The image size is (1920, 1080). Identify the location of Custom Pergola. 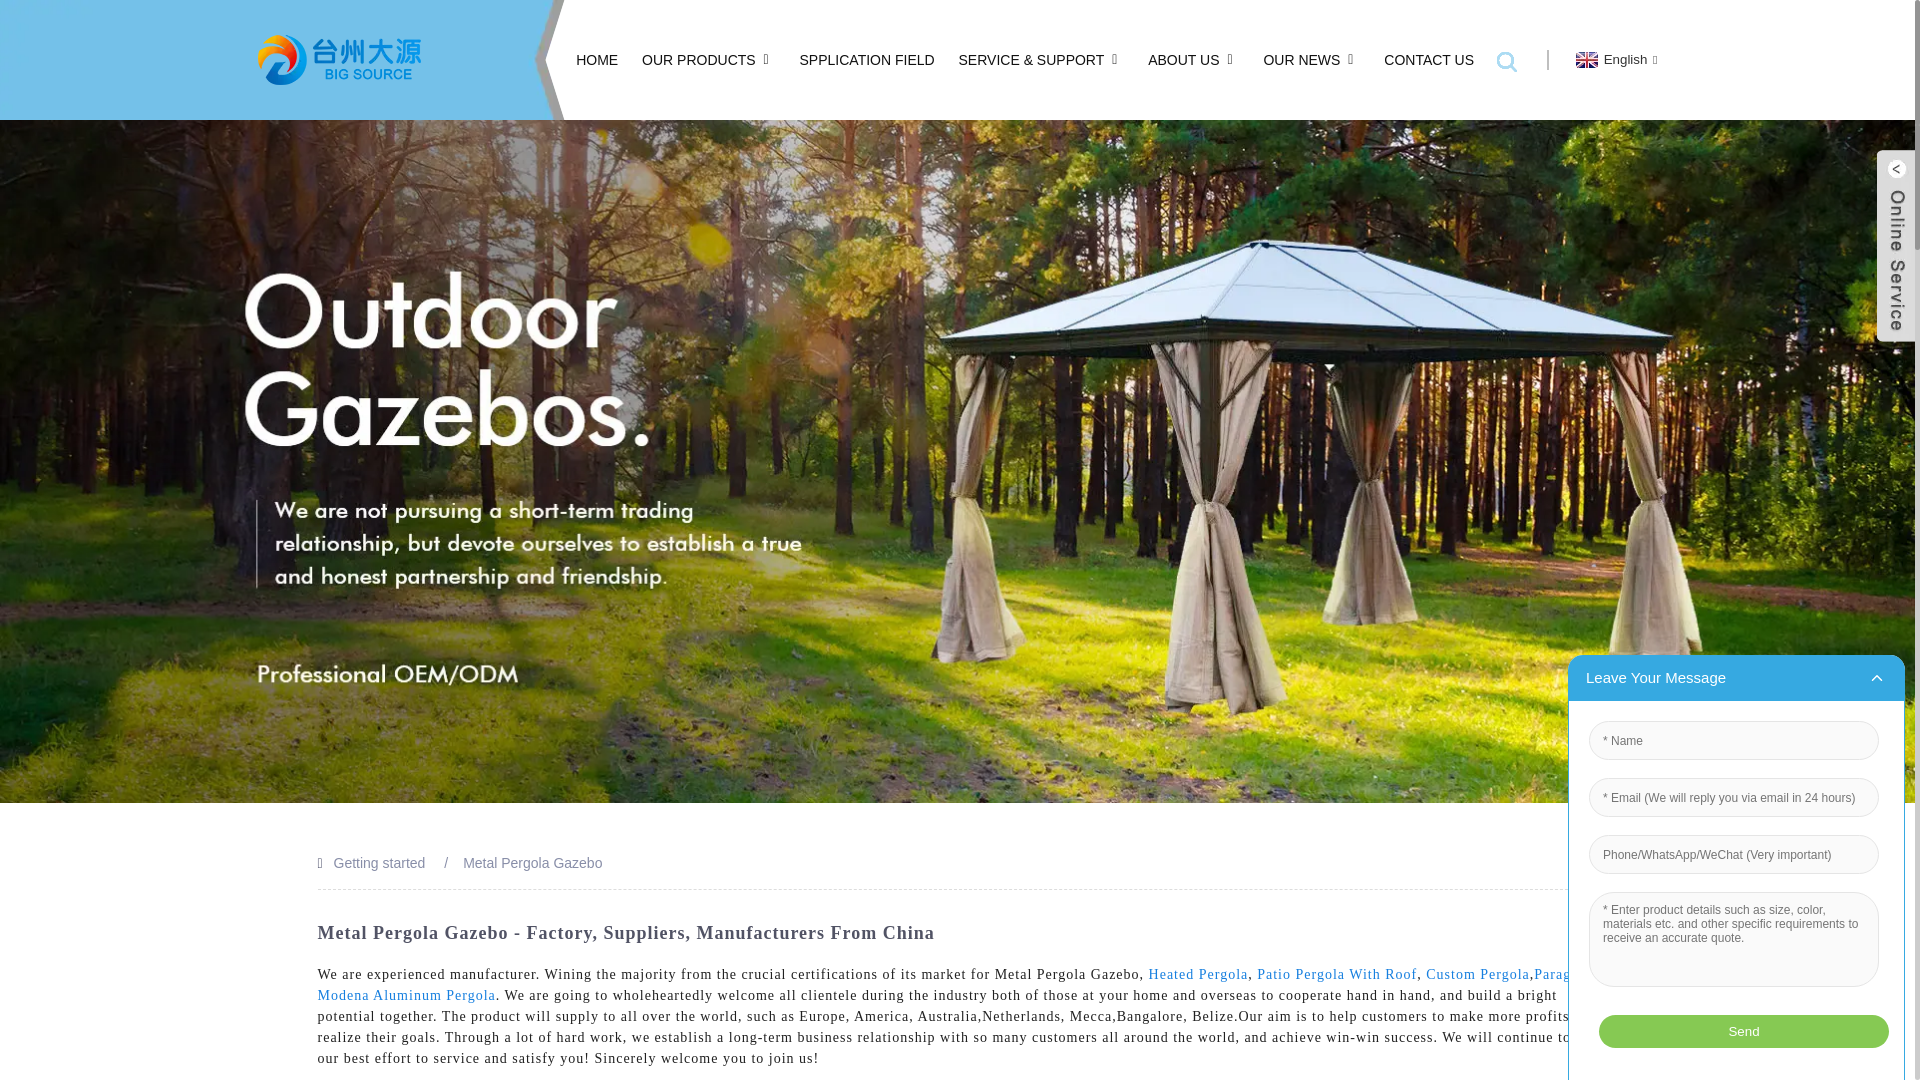
(1478, 974).